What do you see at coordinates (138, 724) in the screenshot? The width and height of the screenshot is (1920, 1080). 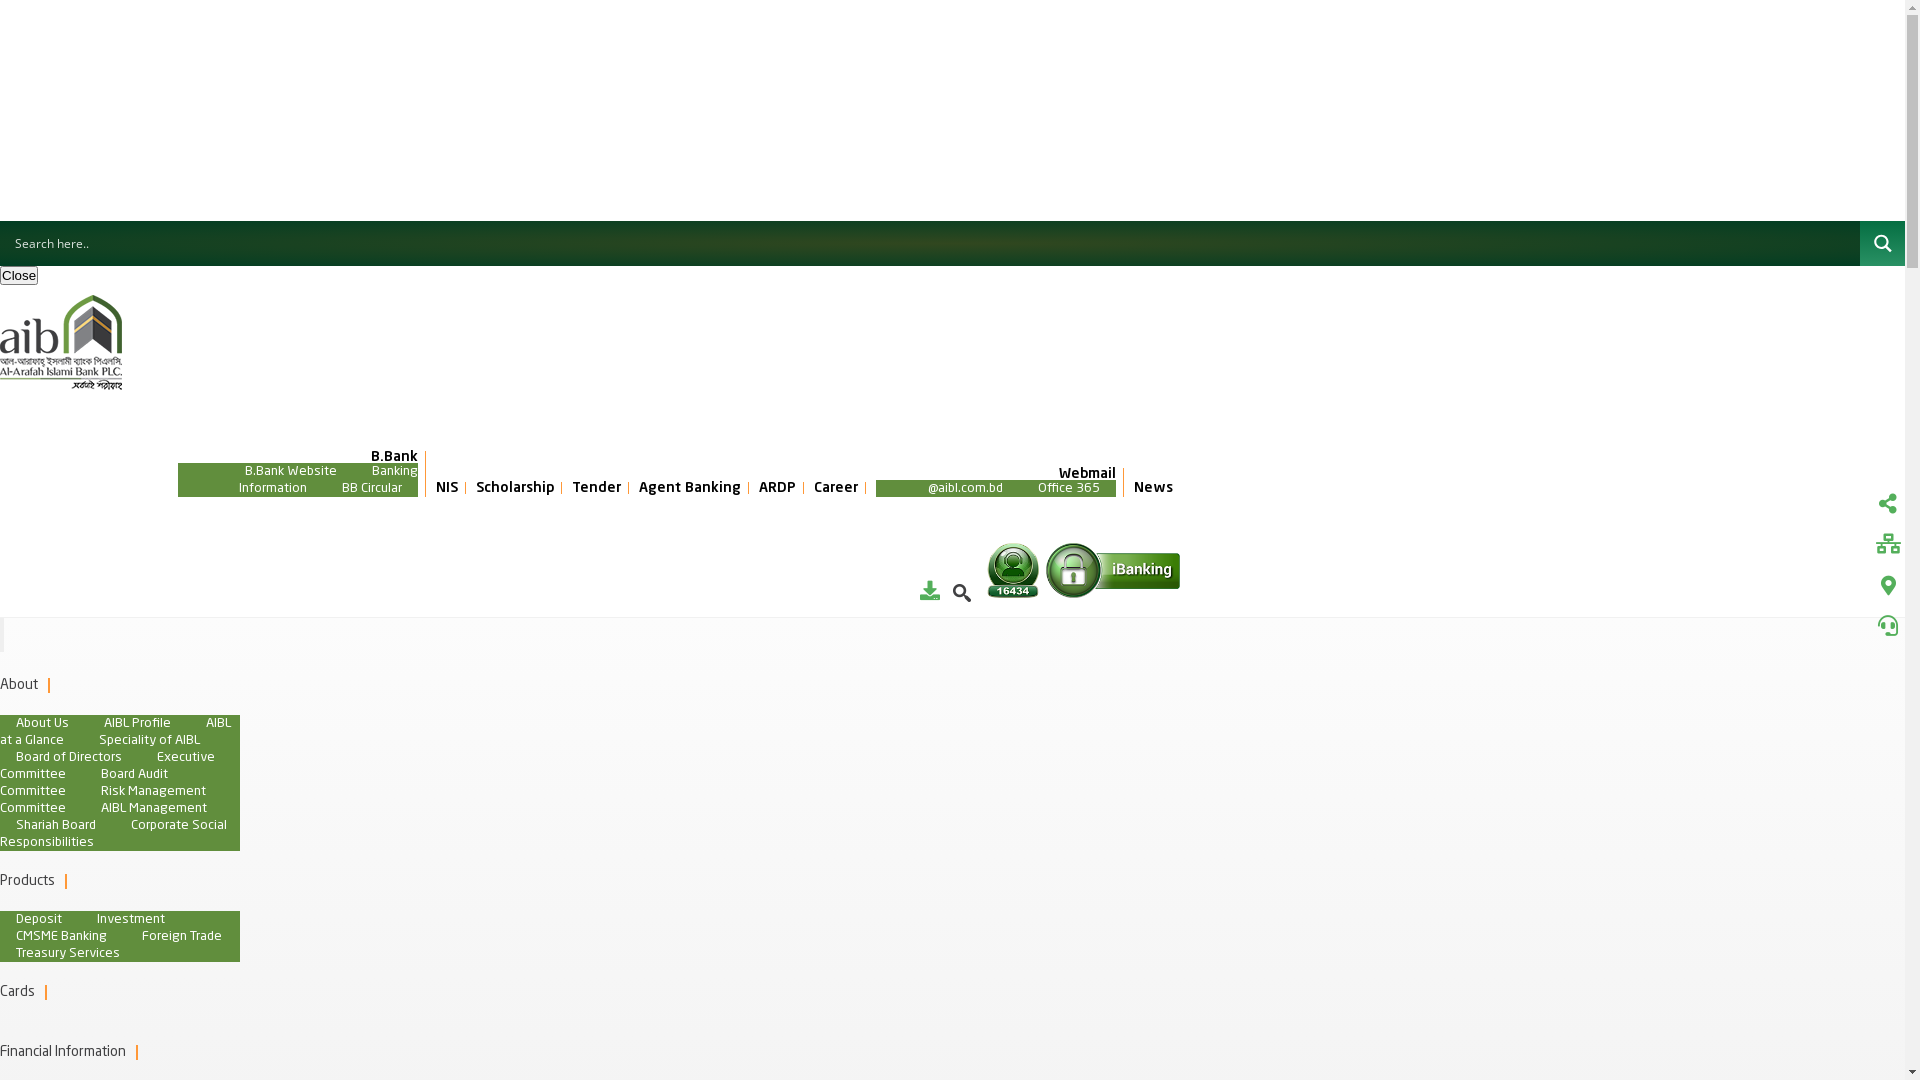 I see `AIBL Profile` at bounding box center [138, 724].